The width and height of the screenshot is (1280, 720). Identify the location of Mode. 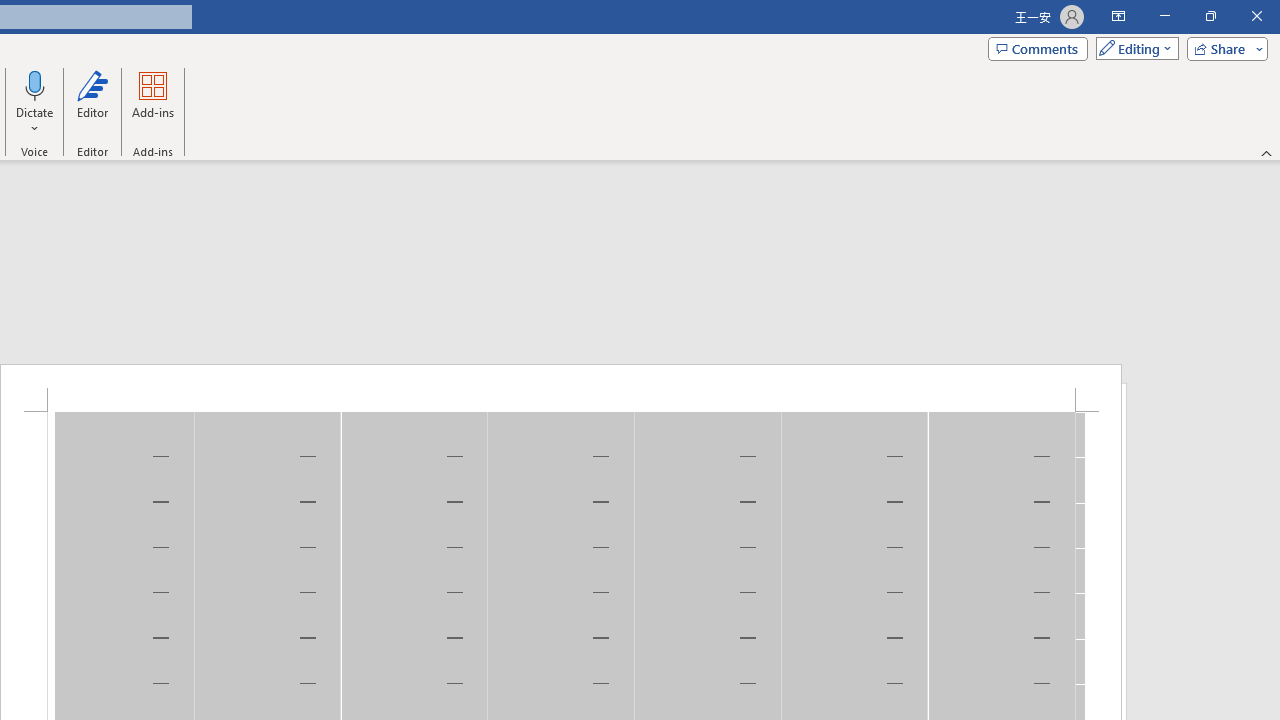
(1133, 48).